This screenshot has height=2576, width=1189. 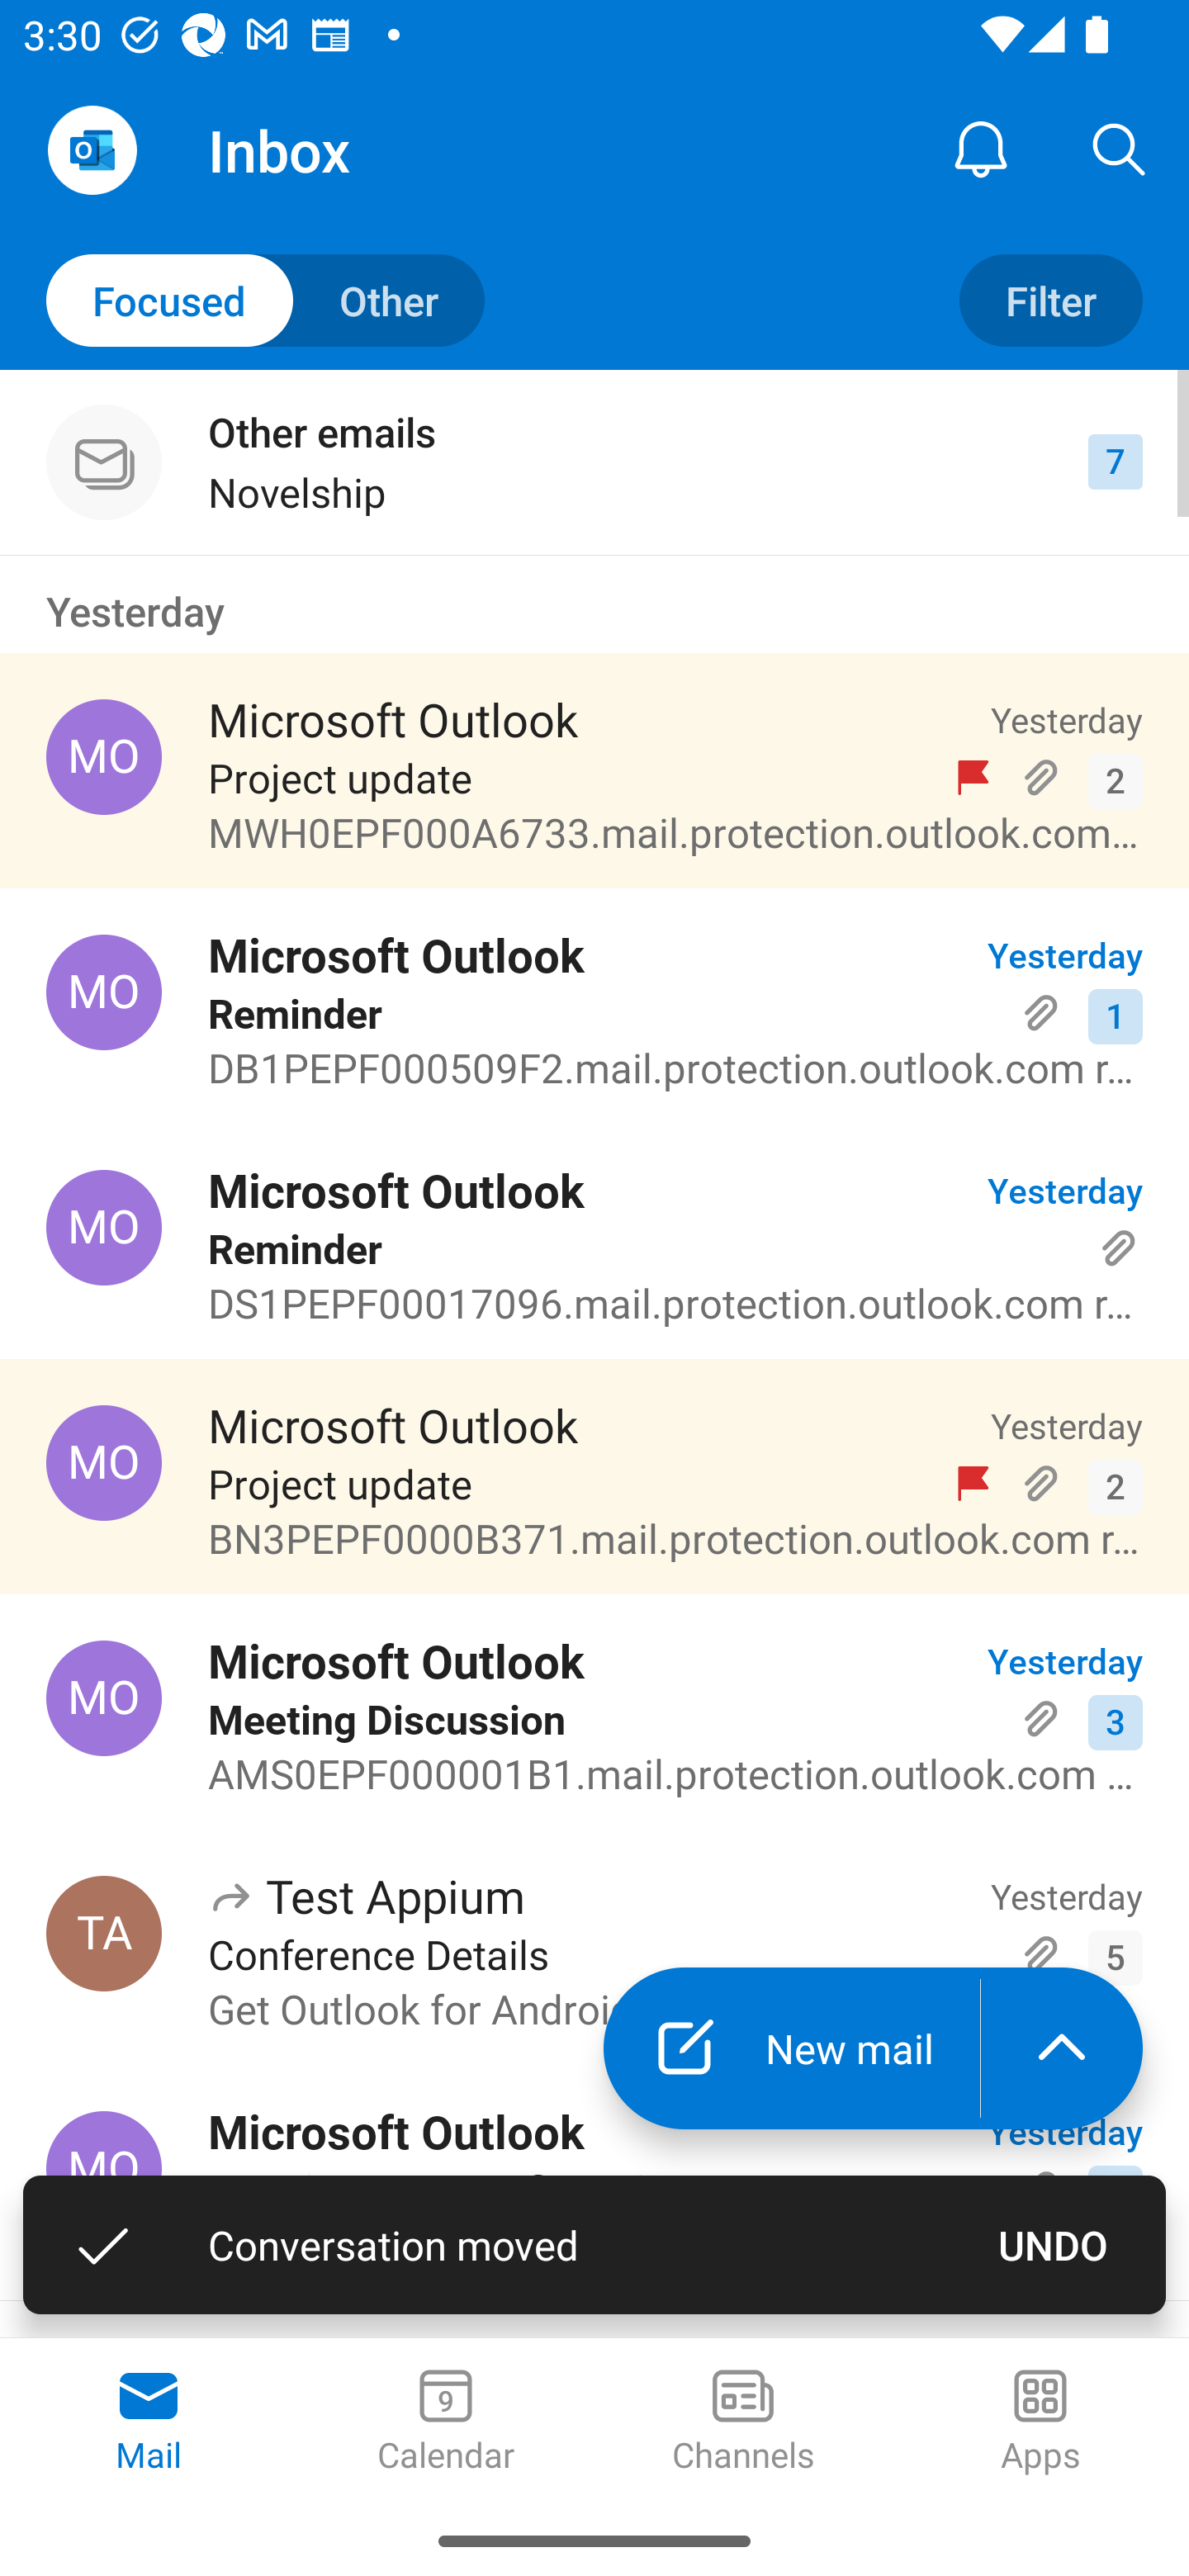 I want to click on launch the extended action menu, so click(x=1062, y=2049).